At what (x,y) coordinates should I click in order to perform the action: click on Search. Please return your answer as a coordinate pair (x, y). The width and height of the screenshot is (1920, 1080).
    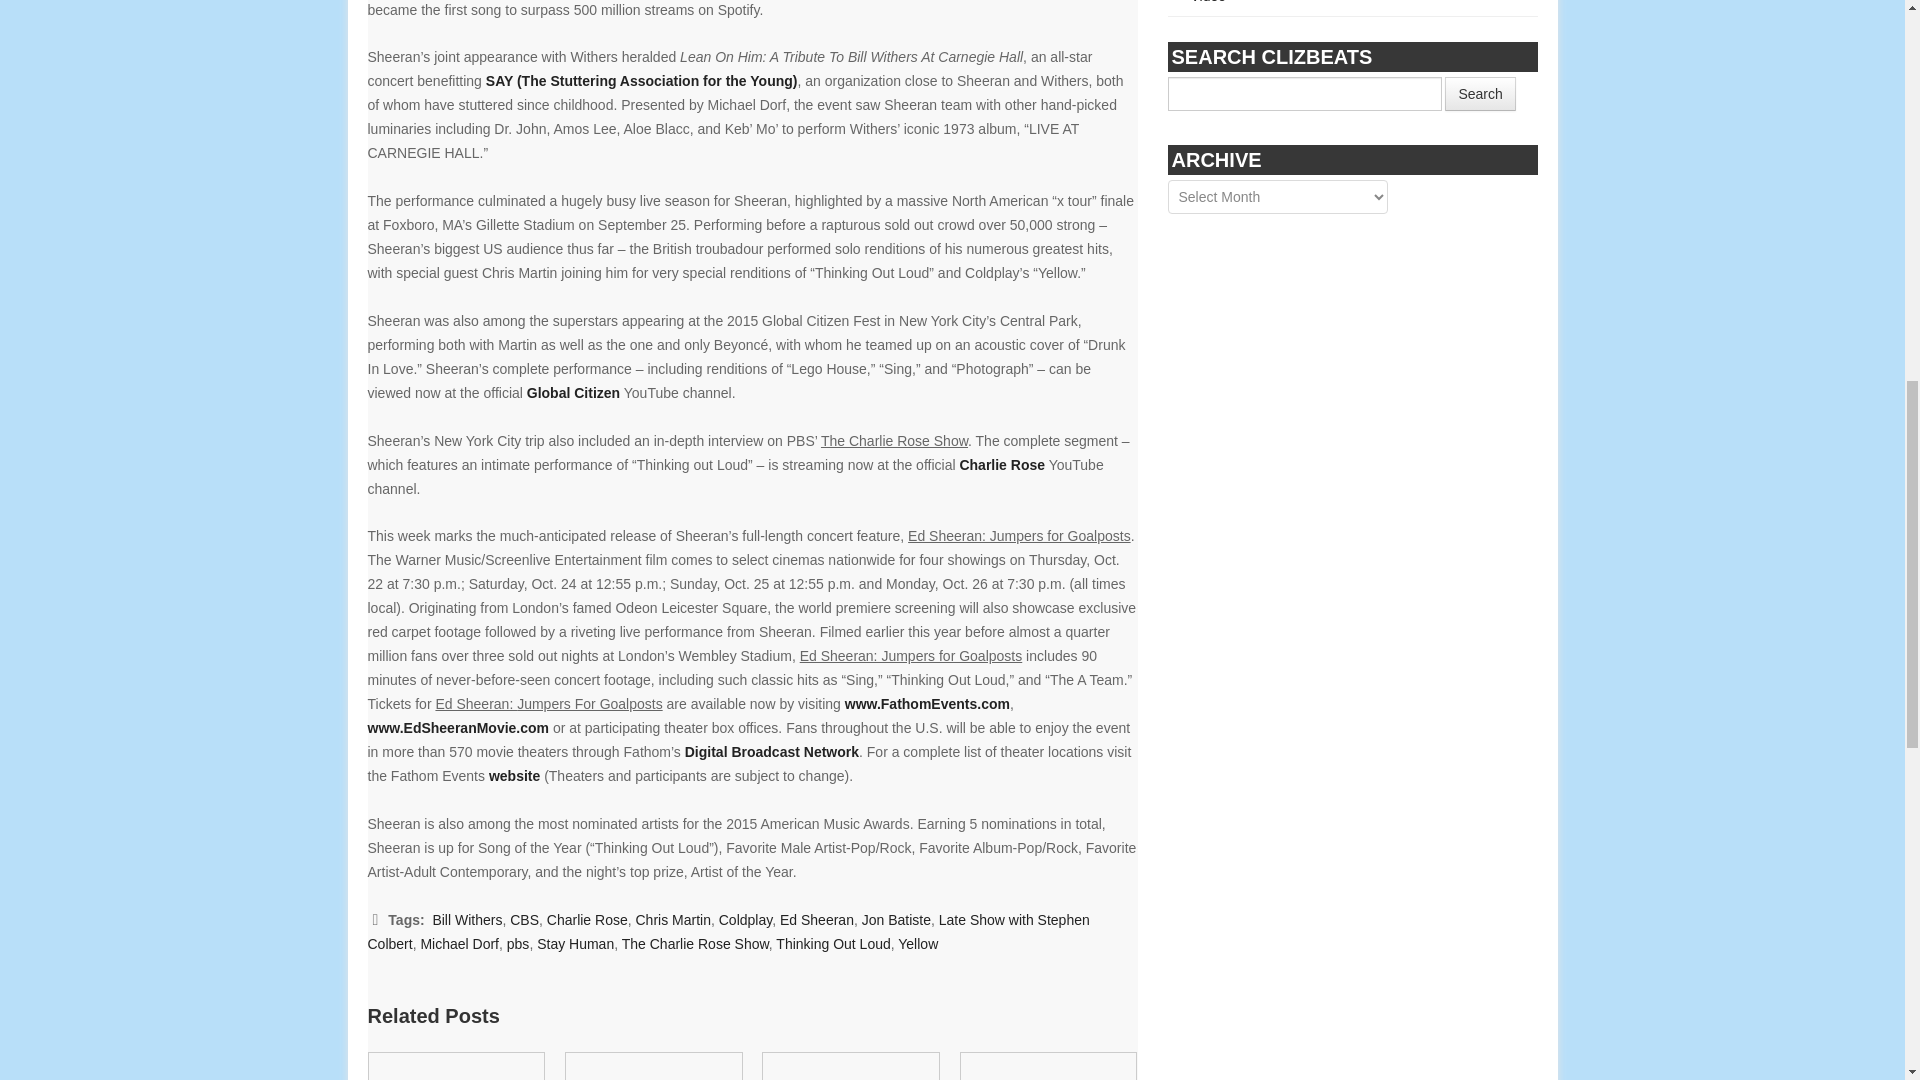
    Looking at the image, I should click on (1480, 94).